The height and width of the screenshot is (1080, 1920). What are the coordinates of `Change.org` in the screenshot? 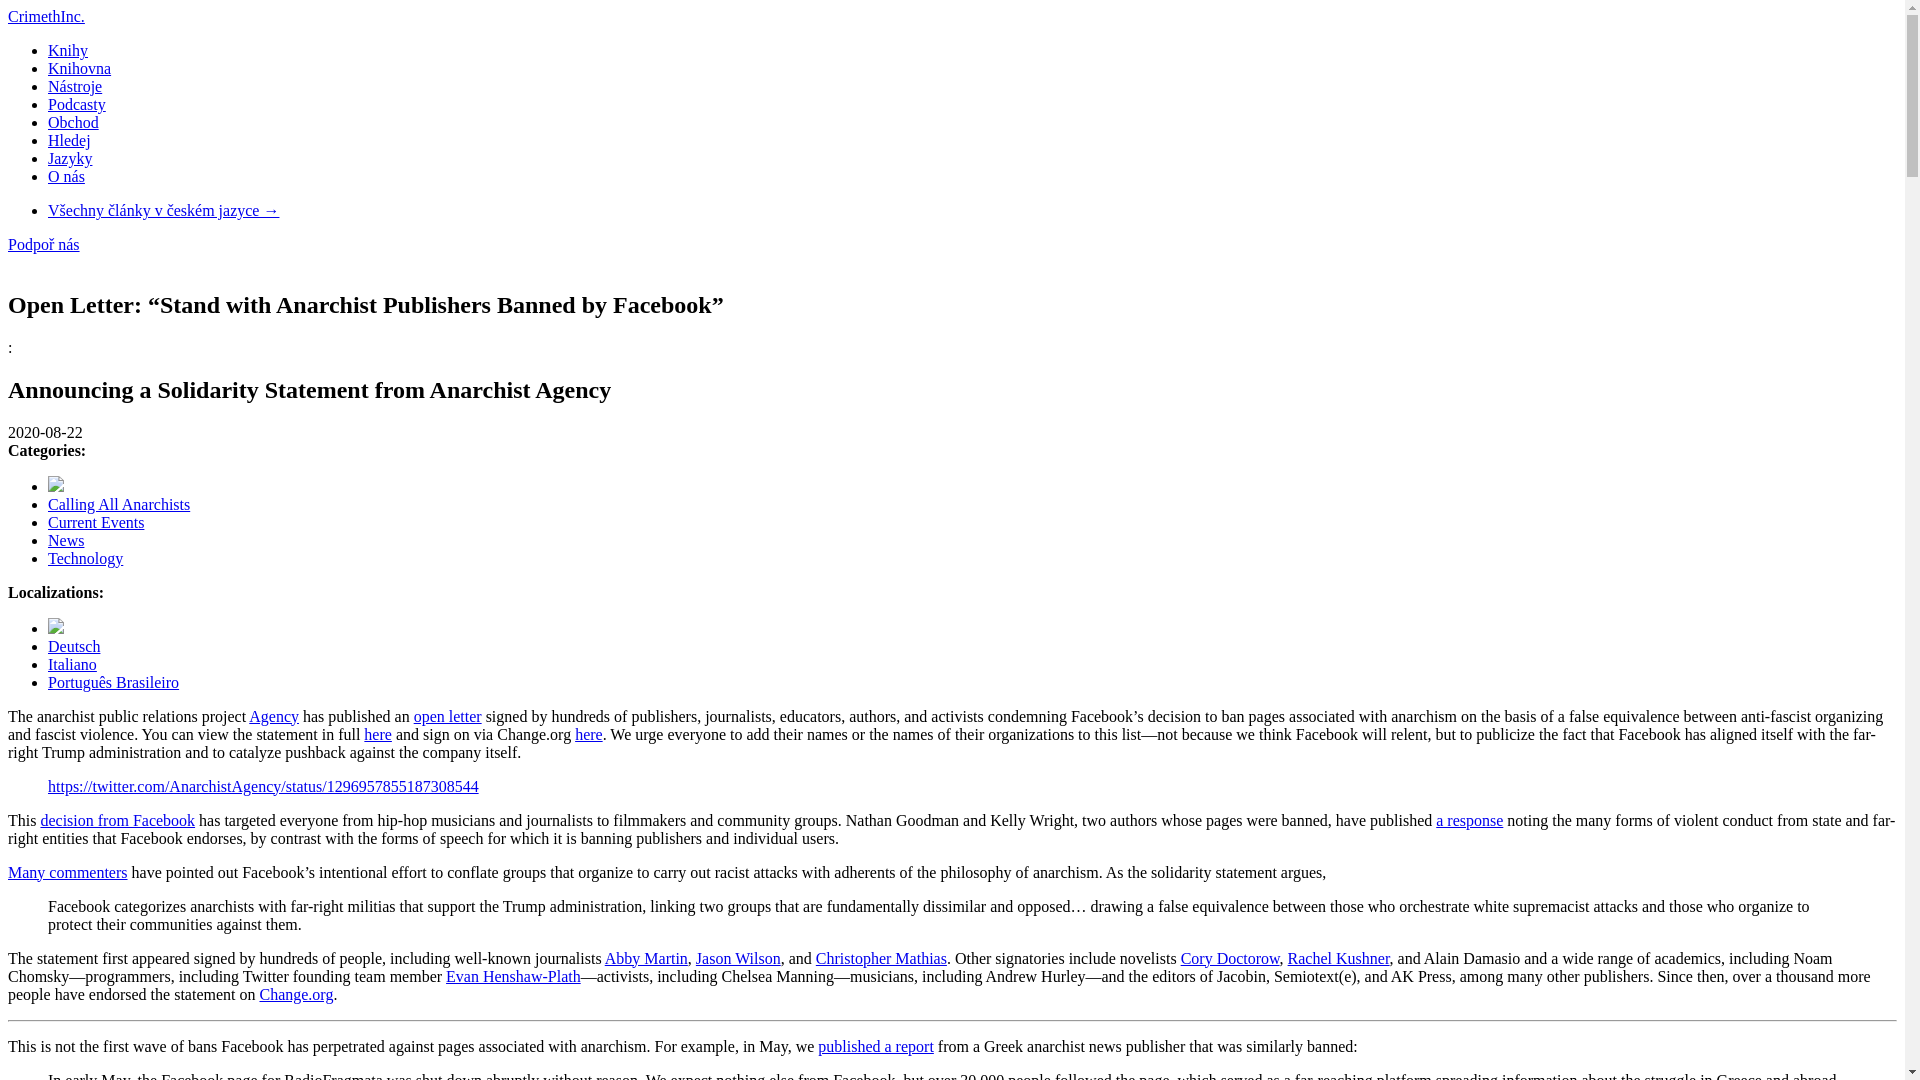 It's located at (296, 994).